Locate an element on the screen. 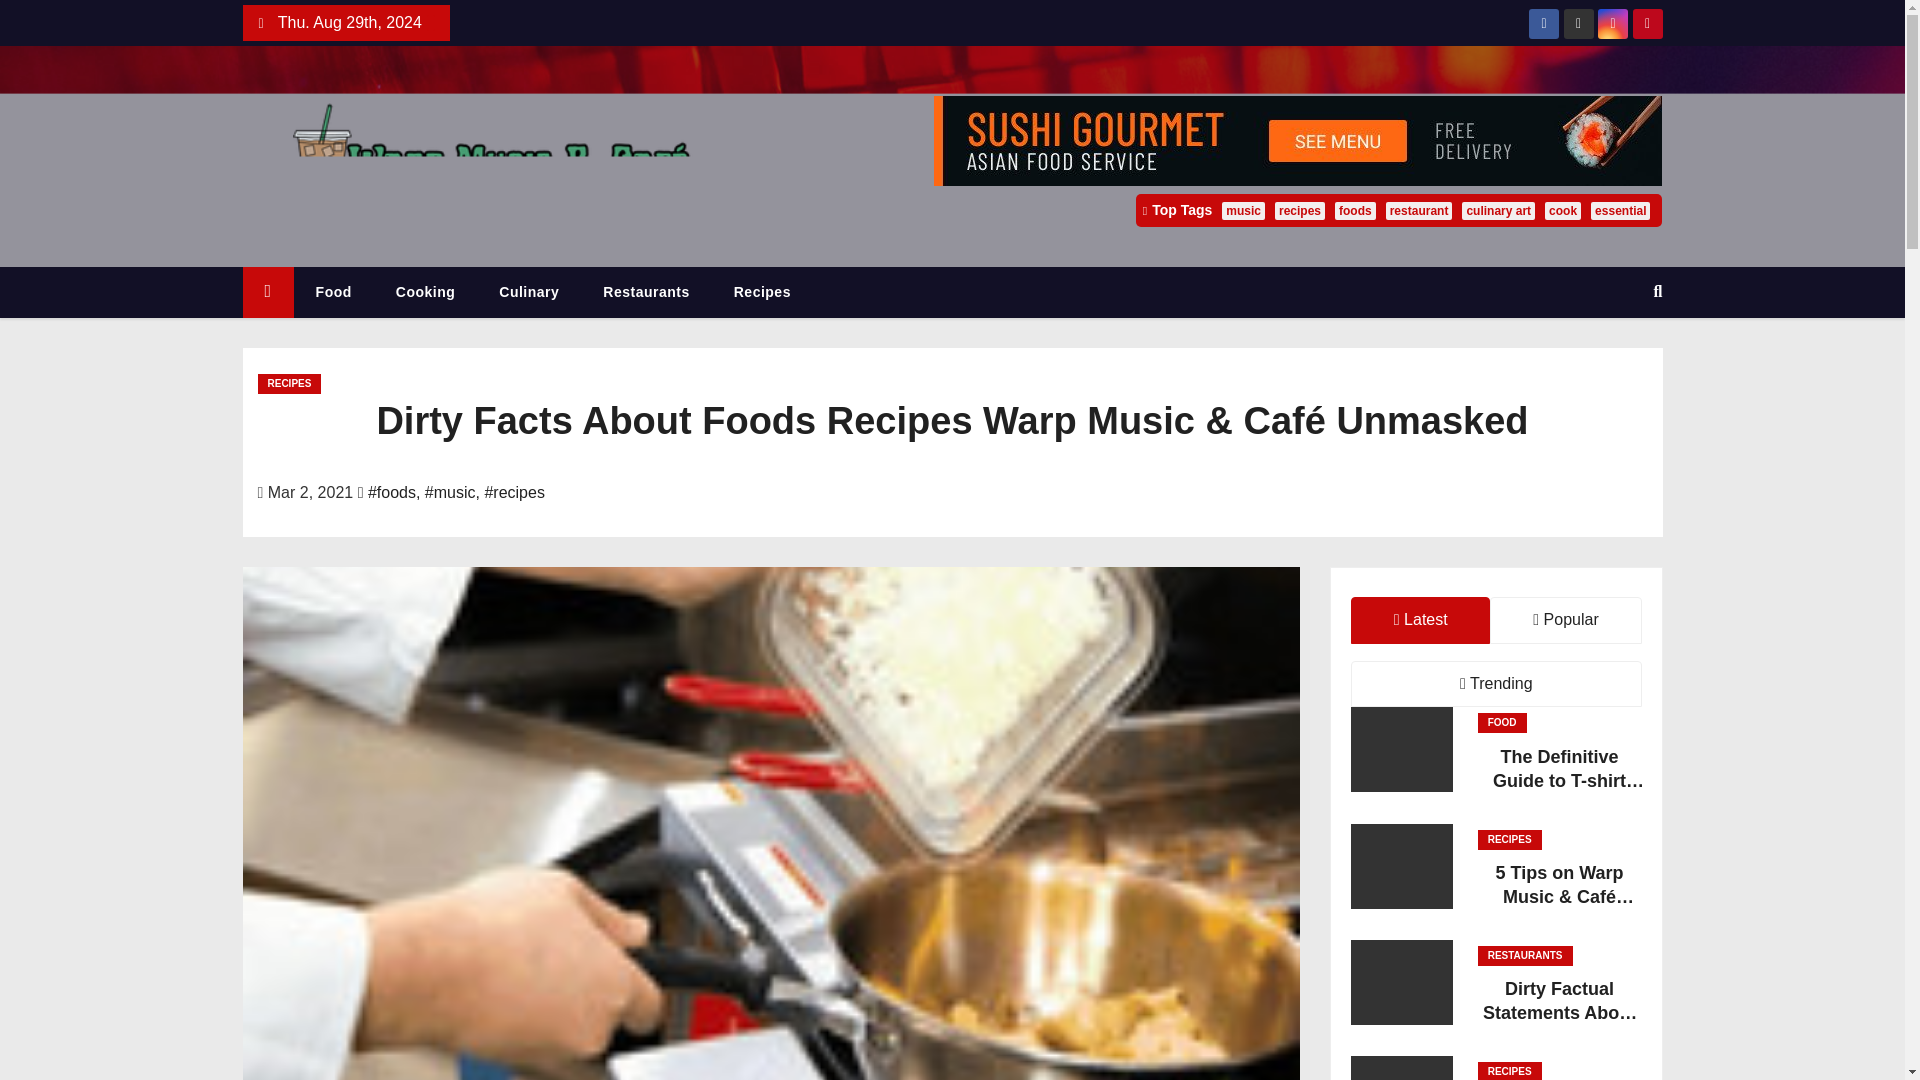  culinary art is located at coordinates (1498, 210).